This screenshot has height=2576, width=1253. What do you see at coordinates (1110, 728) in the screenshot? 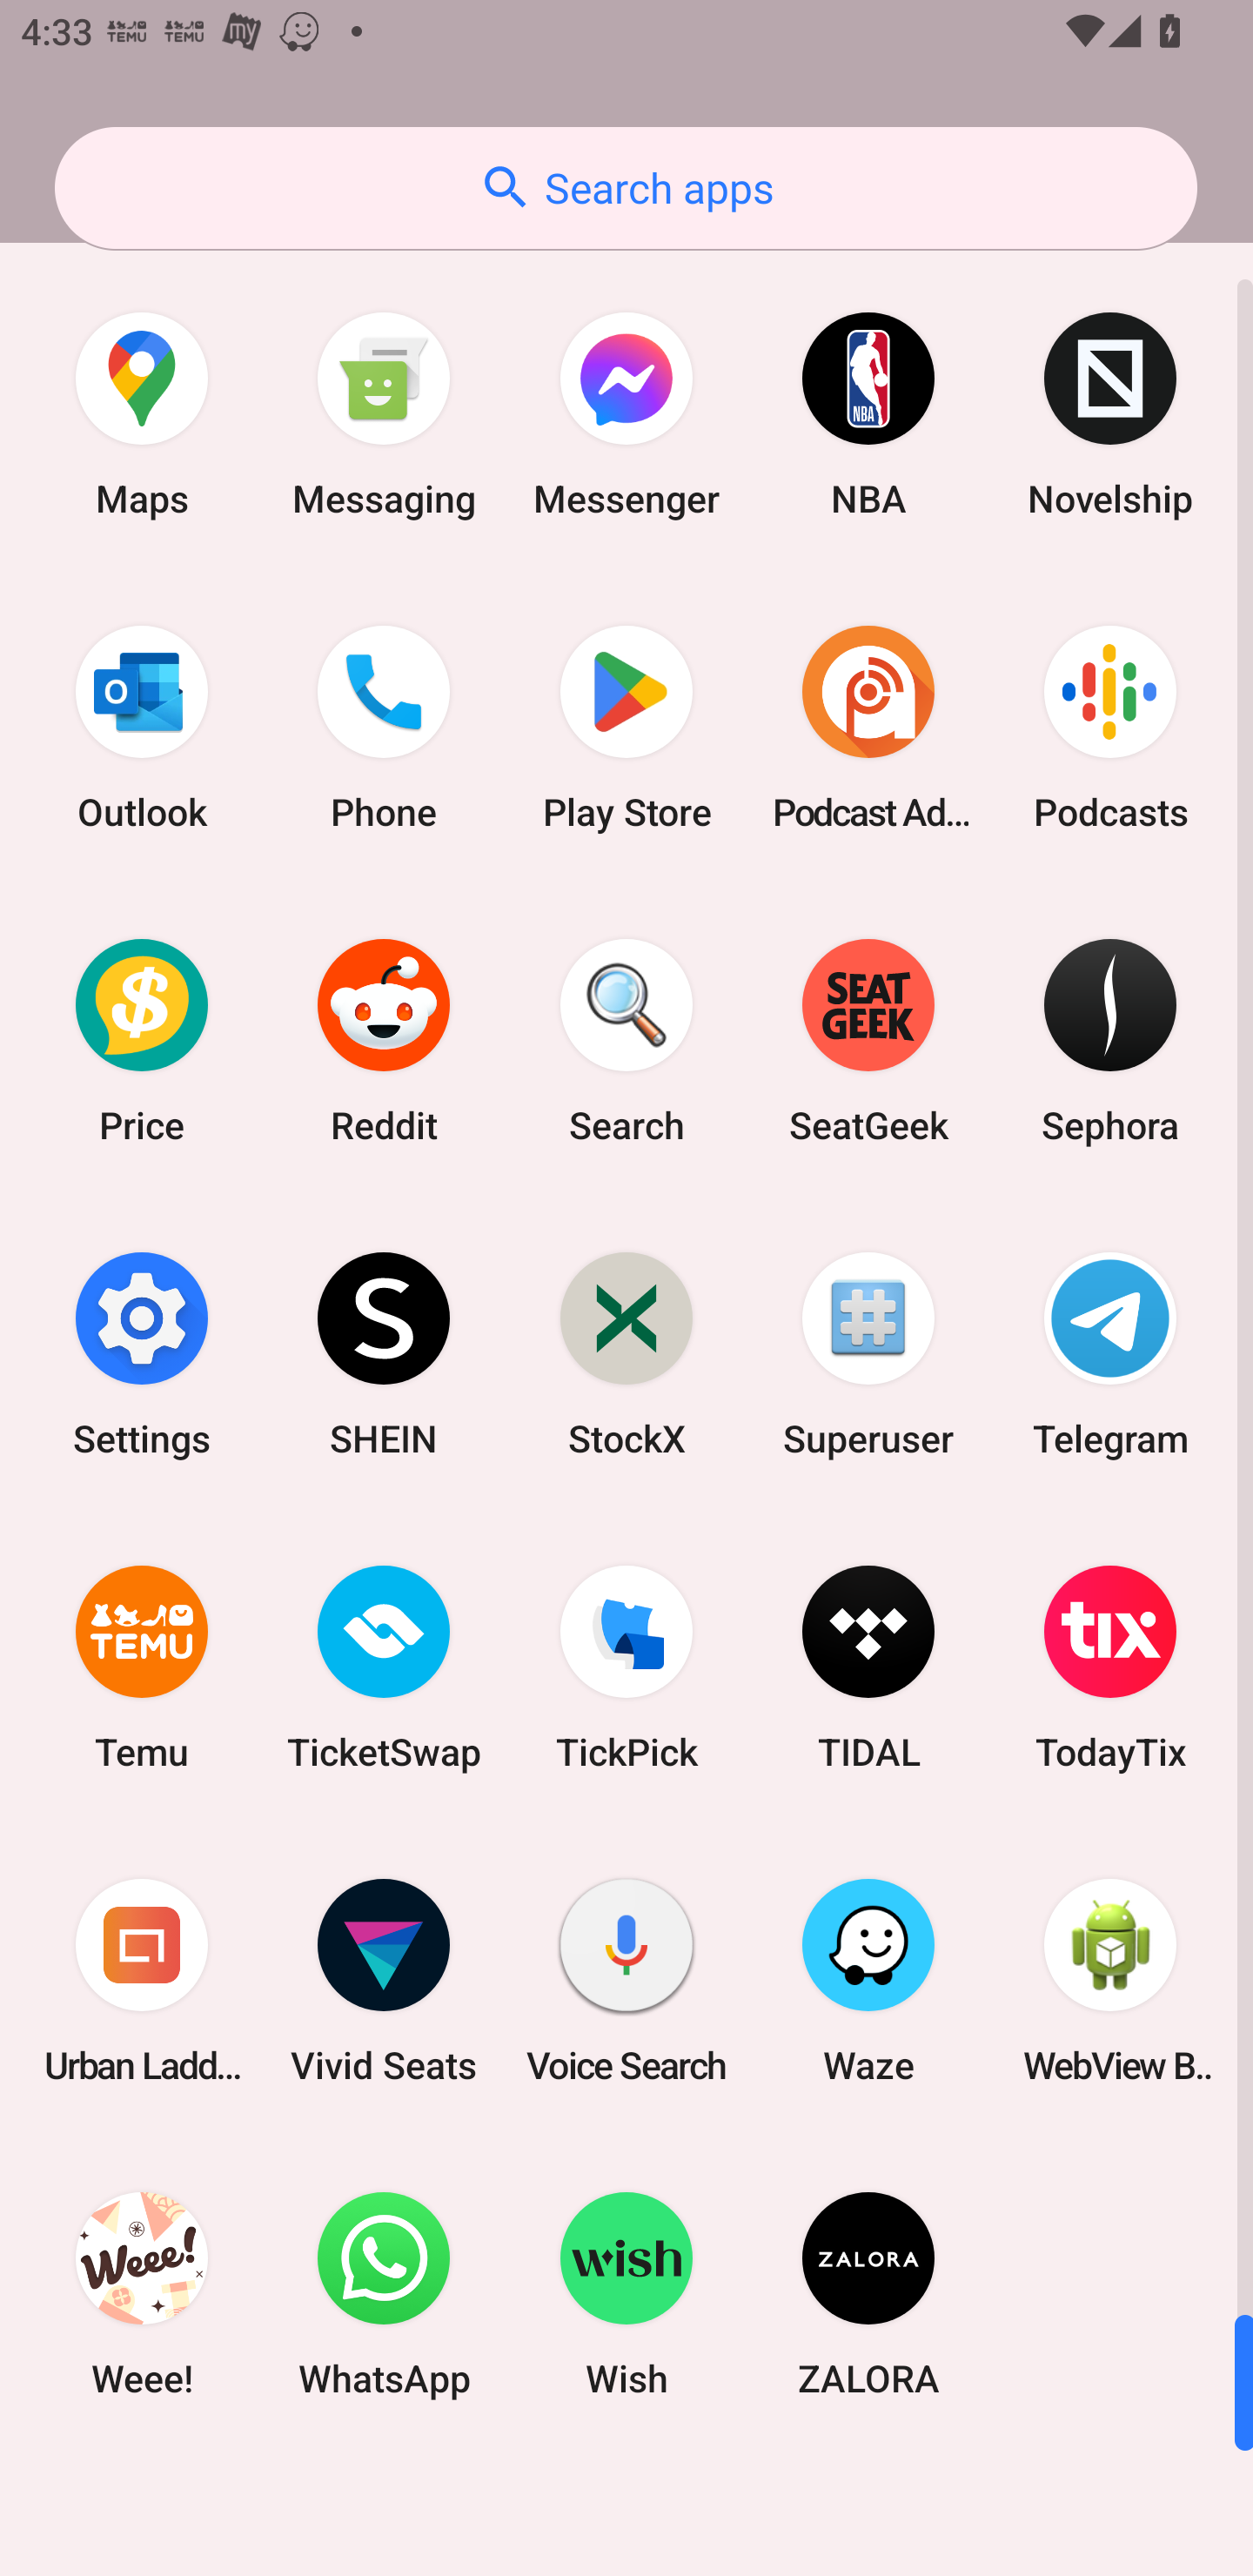
I see `Podcasts` at bounding box center [1110, 728].